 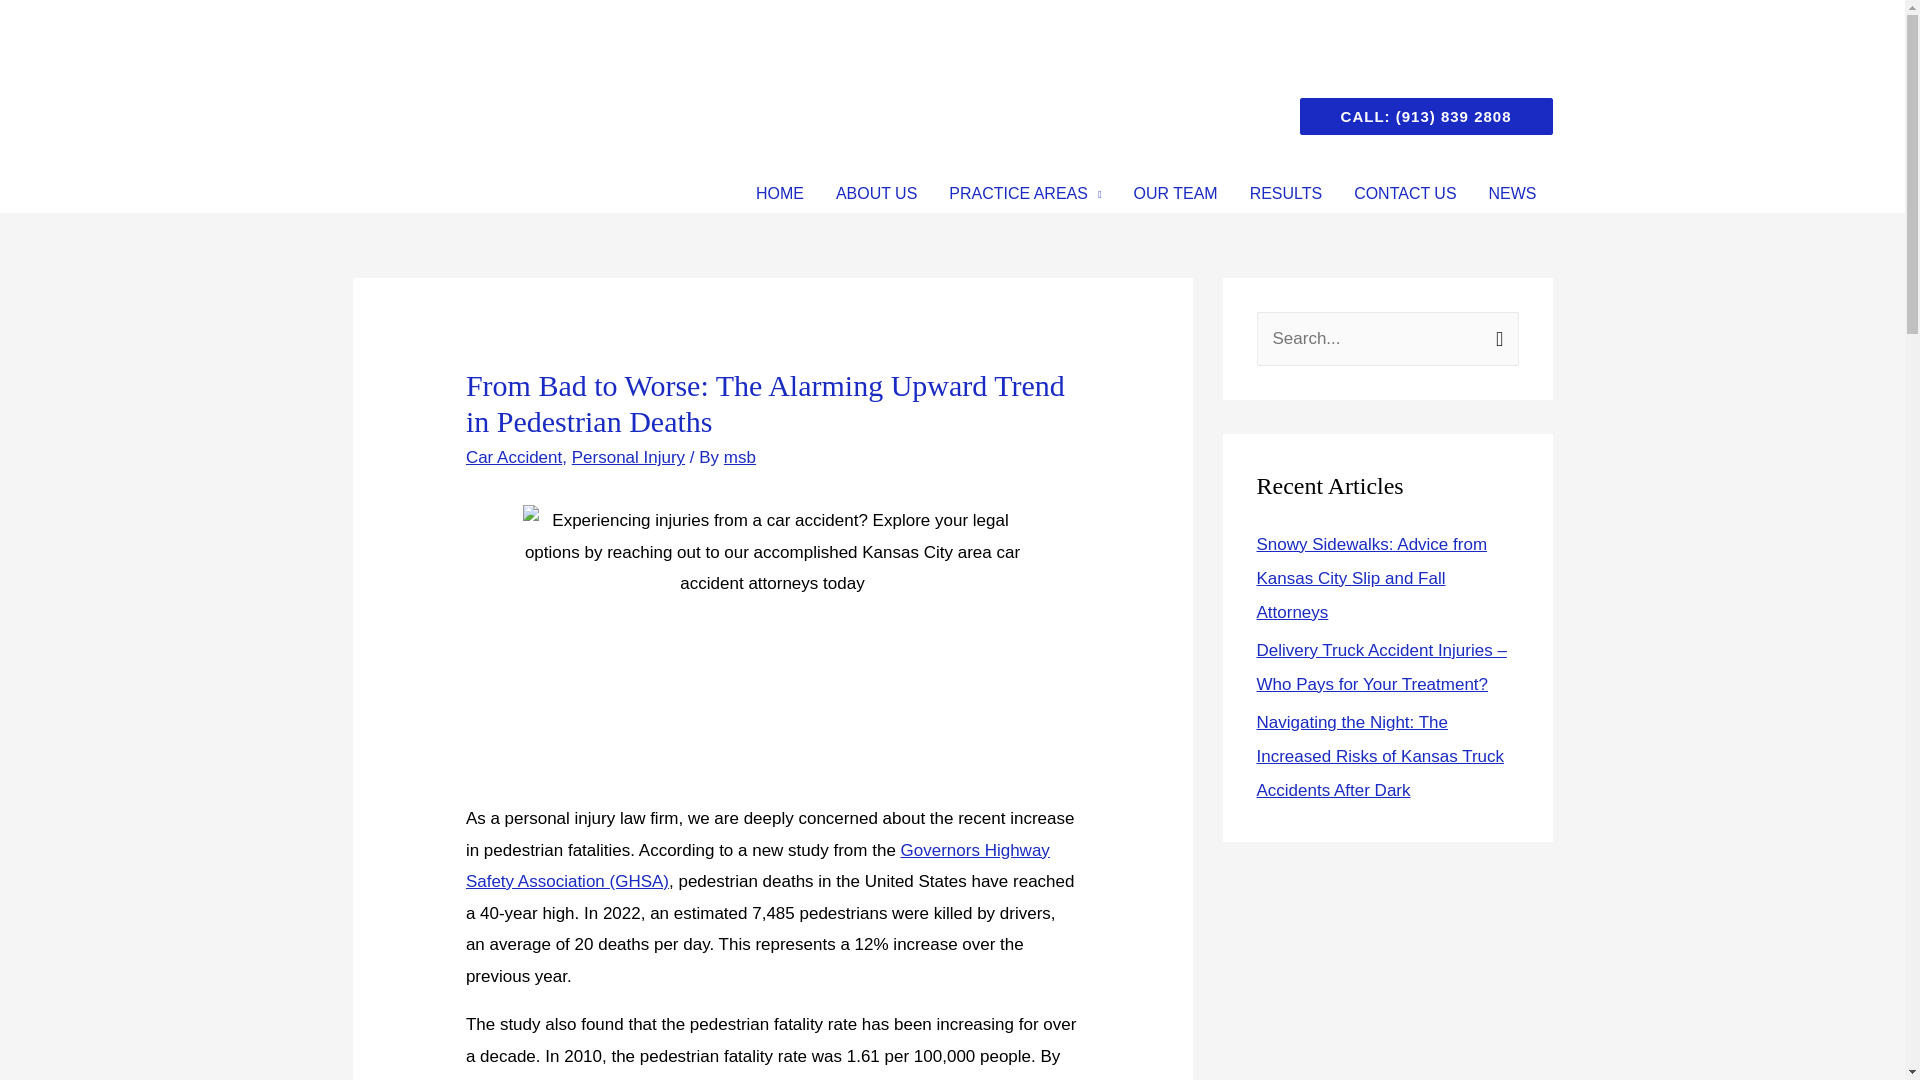 What do you see at coordinates (1512, 192) in the screenshot?
I see `NEWS` at bounding box center [1512, 192].